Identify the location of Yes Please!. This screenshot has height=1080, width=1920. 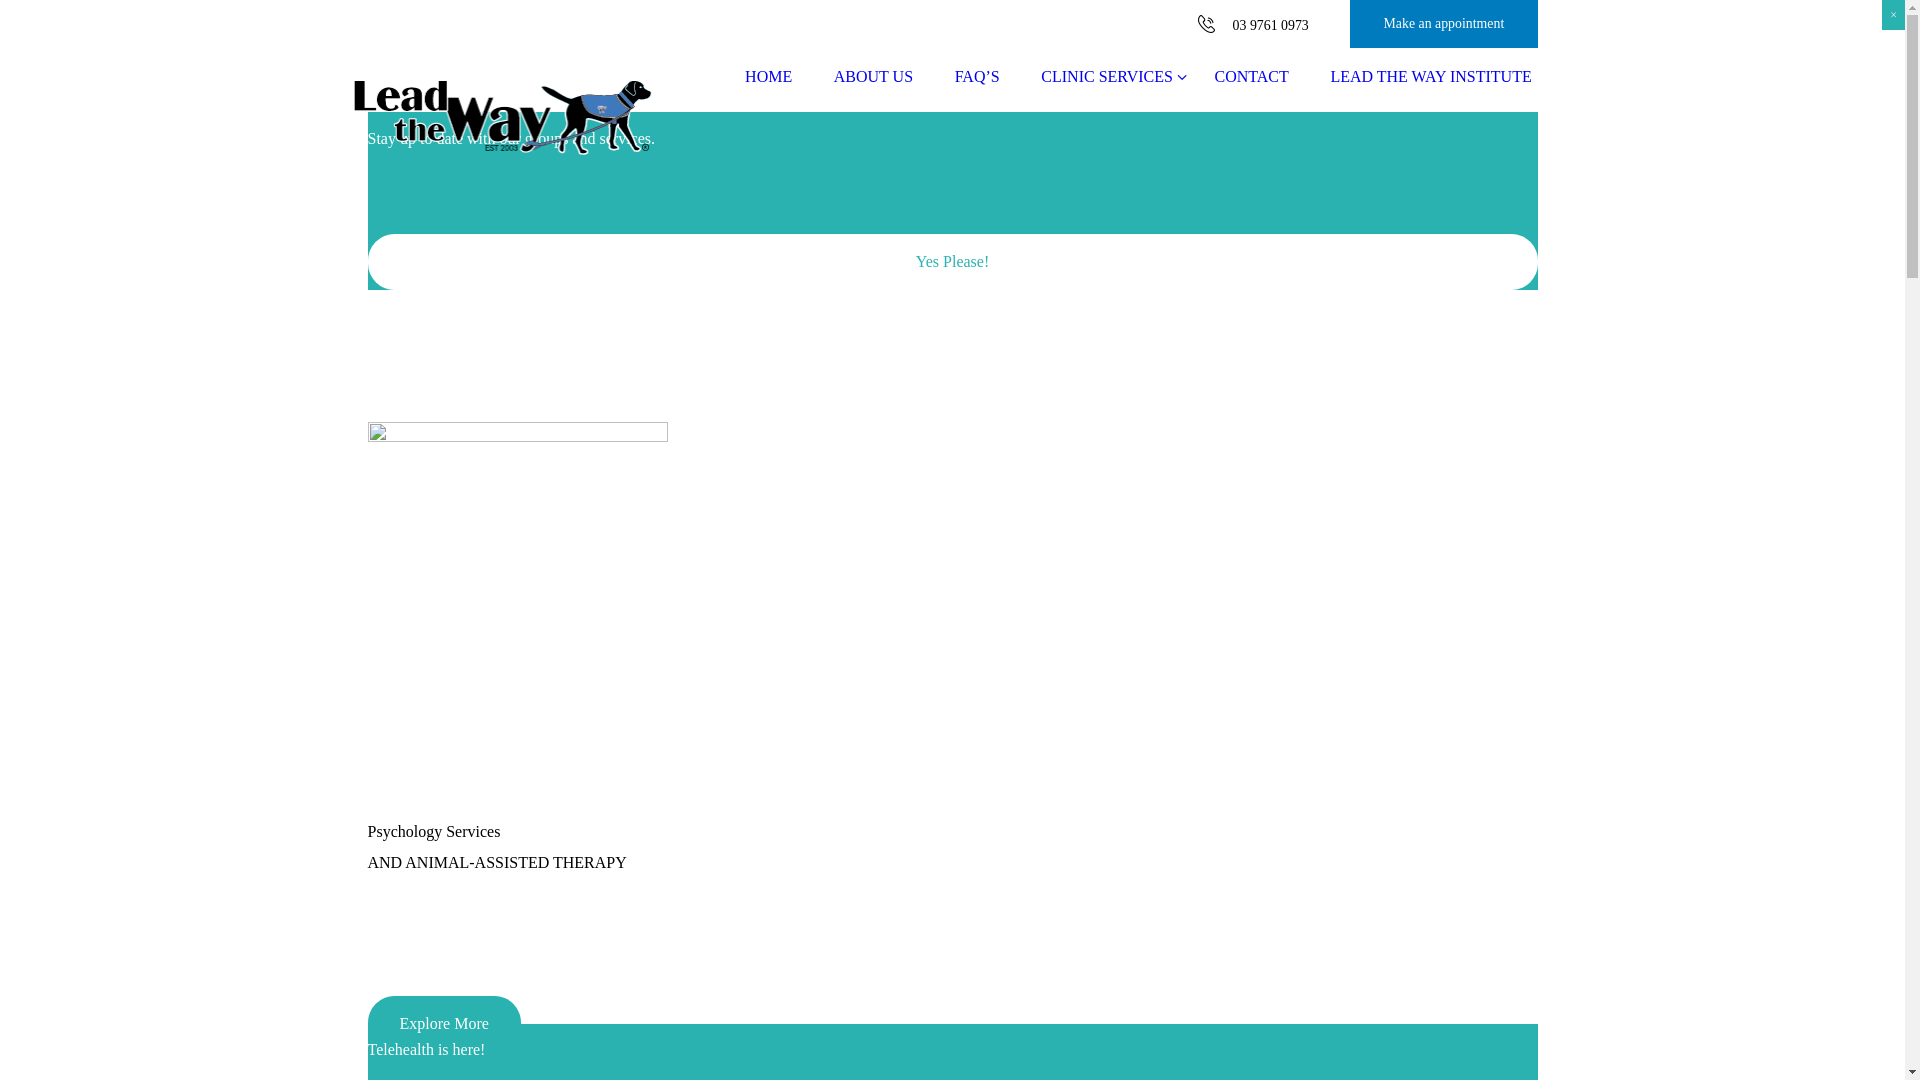
(953, 262).